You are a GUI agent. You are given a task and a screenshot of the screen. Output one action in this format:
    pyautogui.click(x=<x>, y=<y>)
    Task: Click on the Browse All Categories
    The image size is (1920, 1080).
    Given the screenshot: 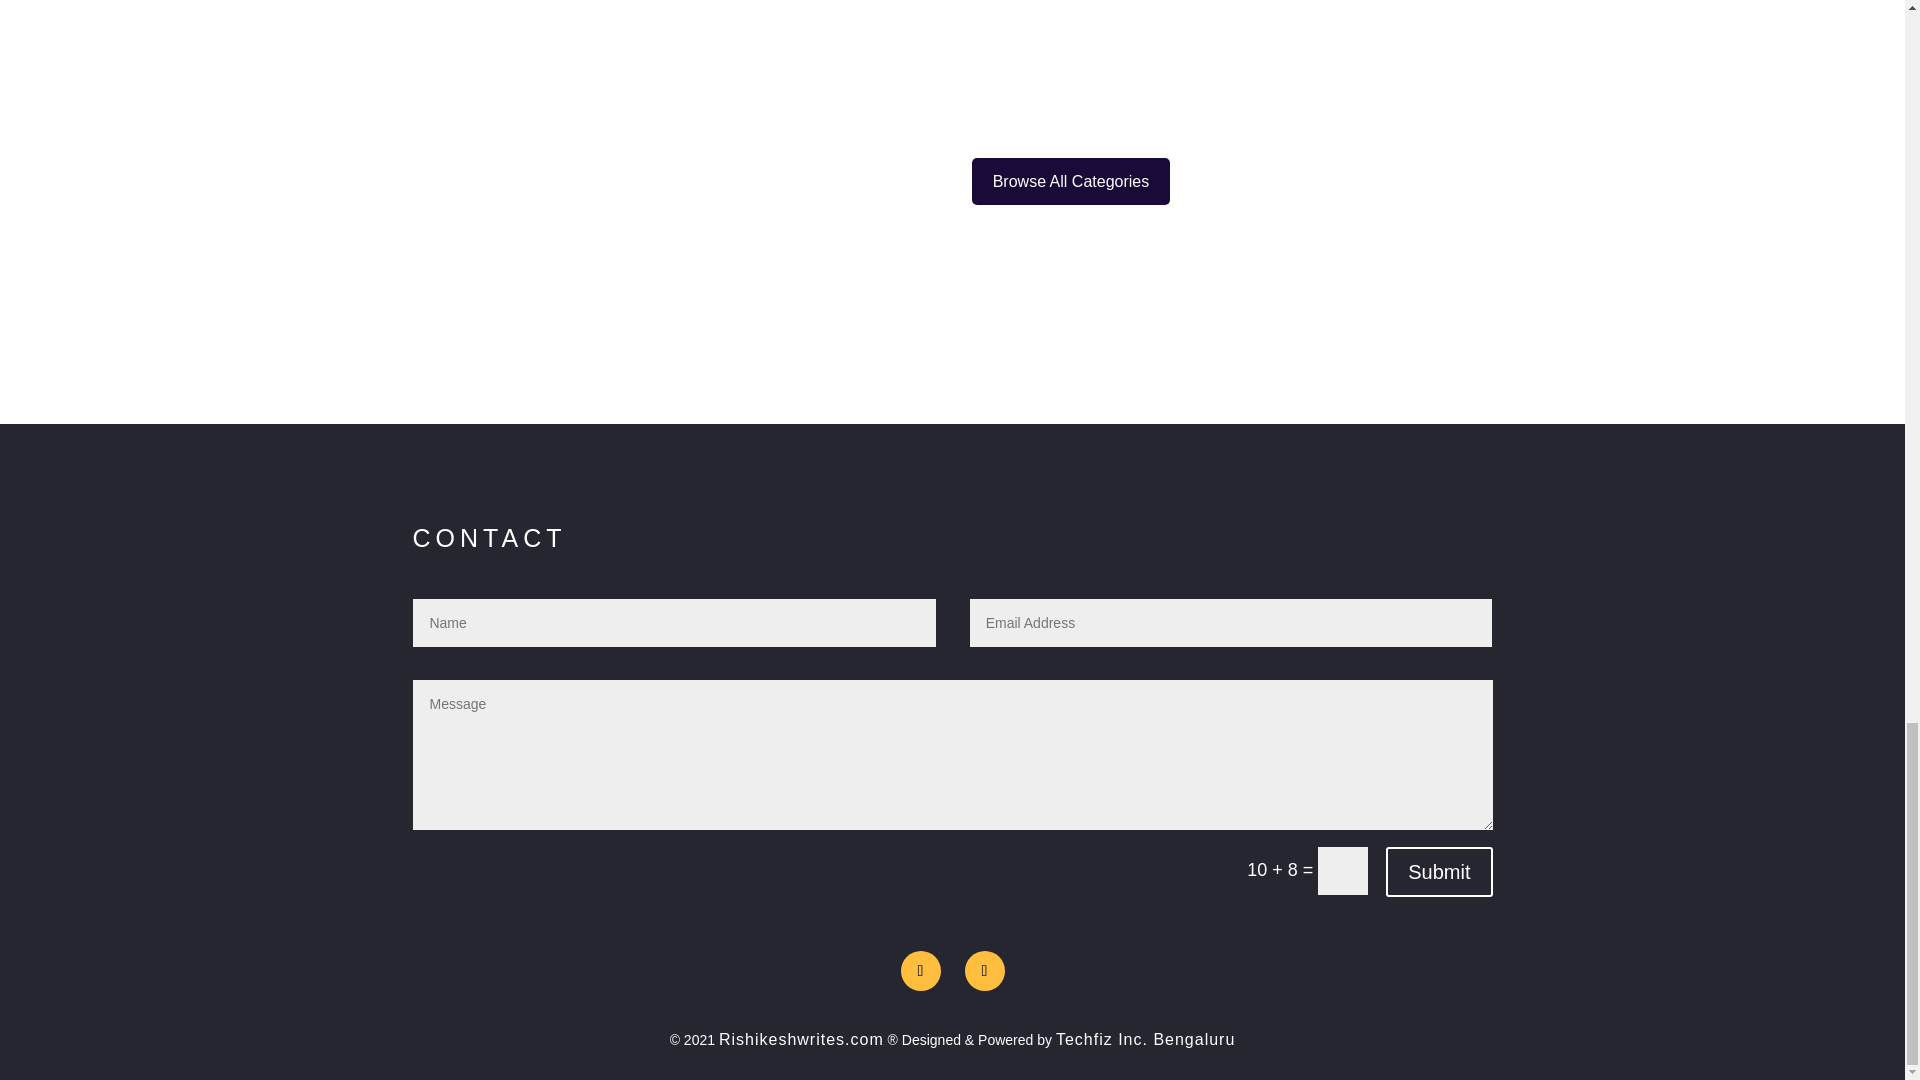 What is the action you would take?
    pyautogui.click(x=1071, y=181)
    